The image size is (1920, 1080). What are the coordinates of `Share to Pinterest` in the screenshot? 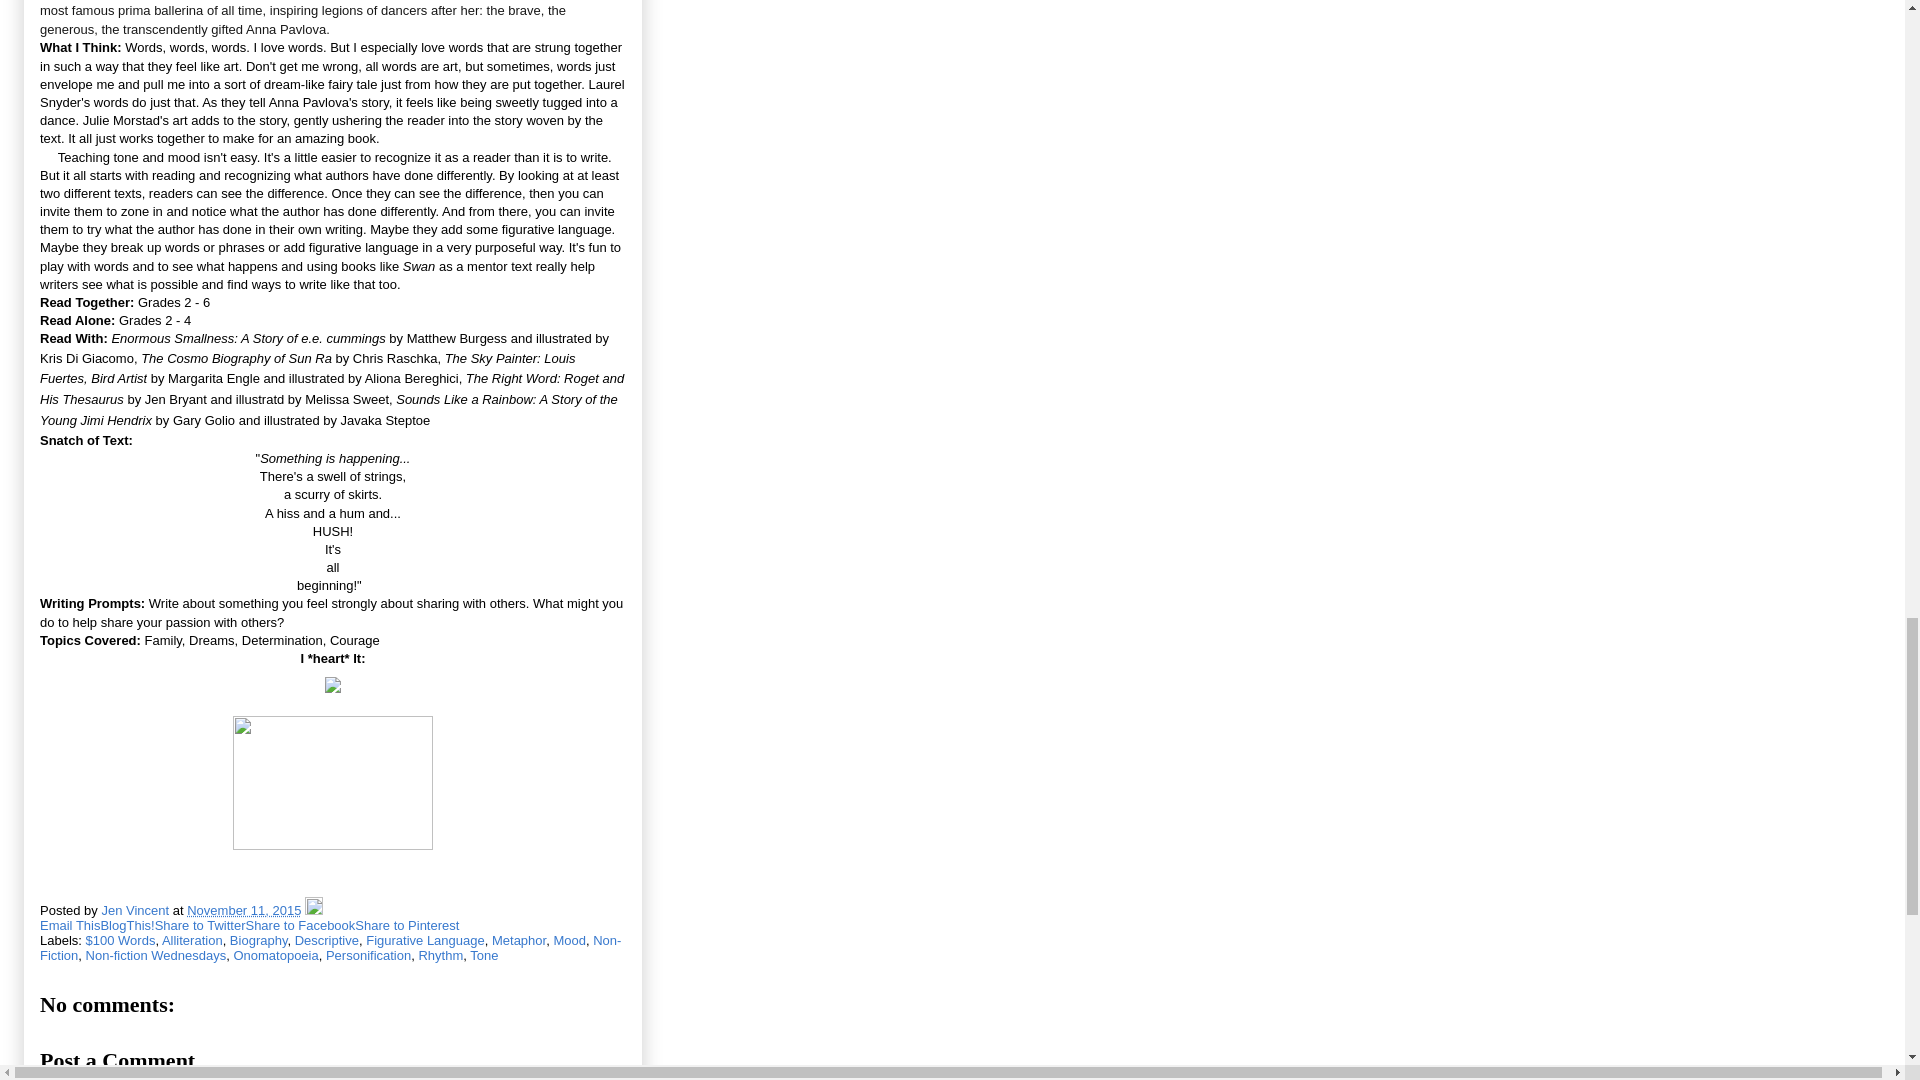 It's located at (406, 926).